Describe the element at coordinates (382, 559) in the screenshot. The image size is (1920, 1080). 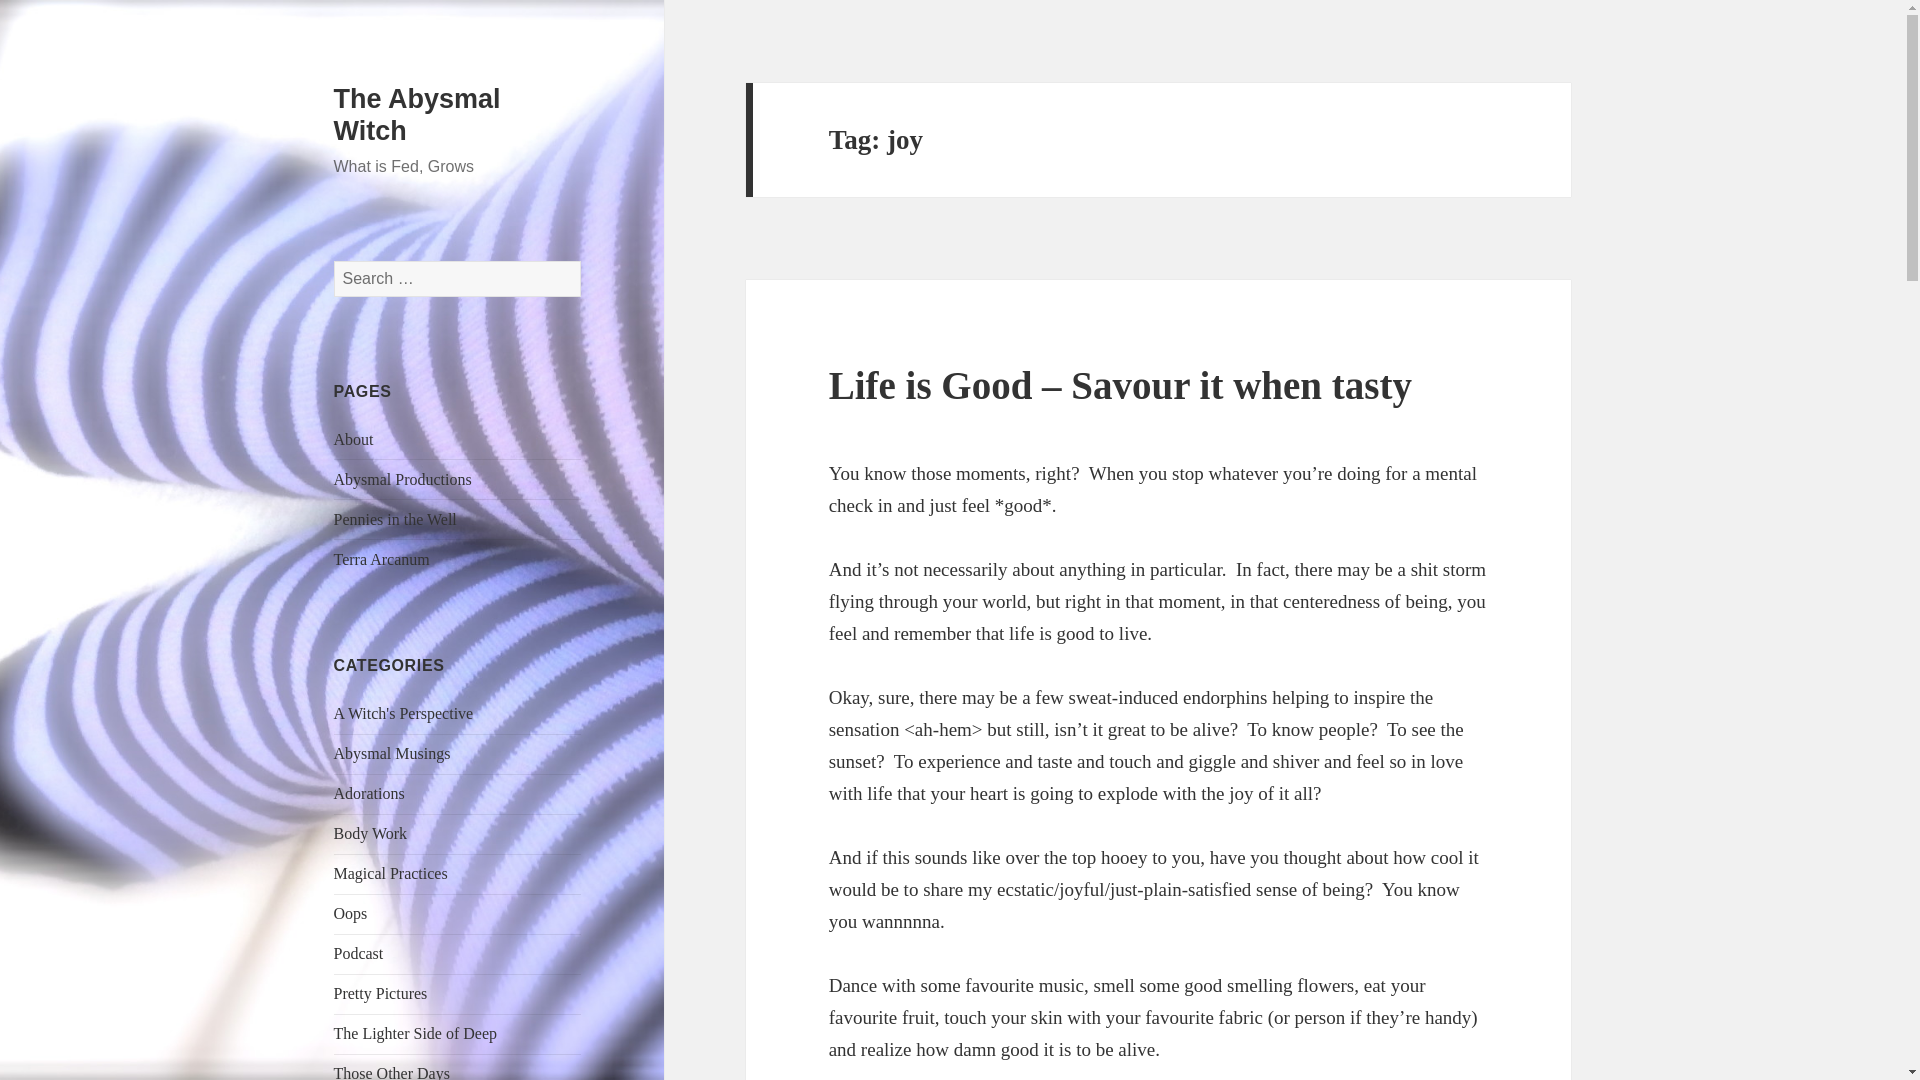
I see `Terra Arcanum` at that location.